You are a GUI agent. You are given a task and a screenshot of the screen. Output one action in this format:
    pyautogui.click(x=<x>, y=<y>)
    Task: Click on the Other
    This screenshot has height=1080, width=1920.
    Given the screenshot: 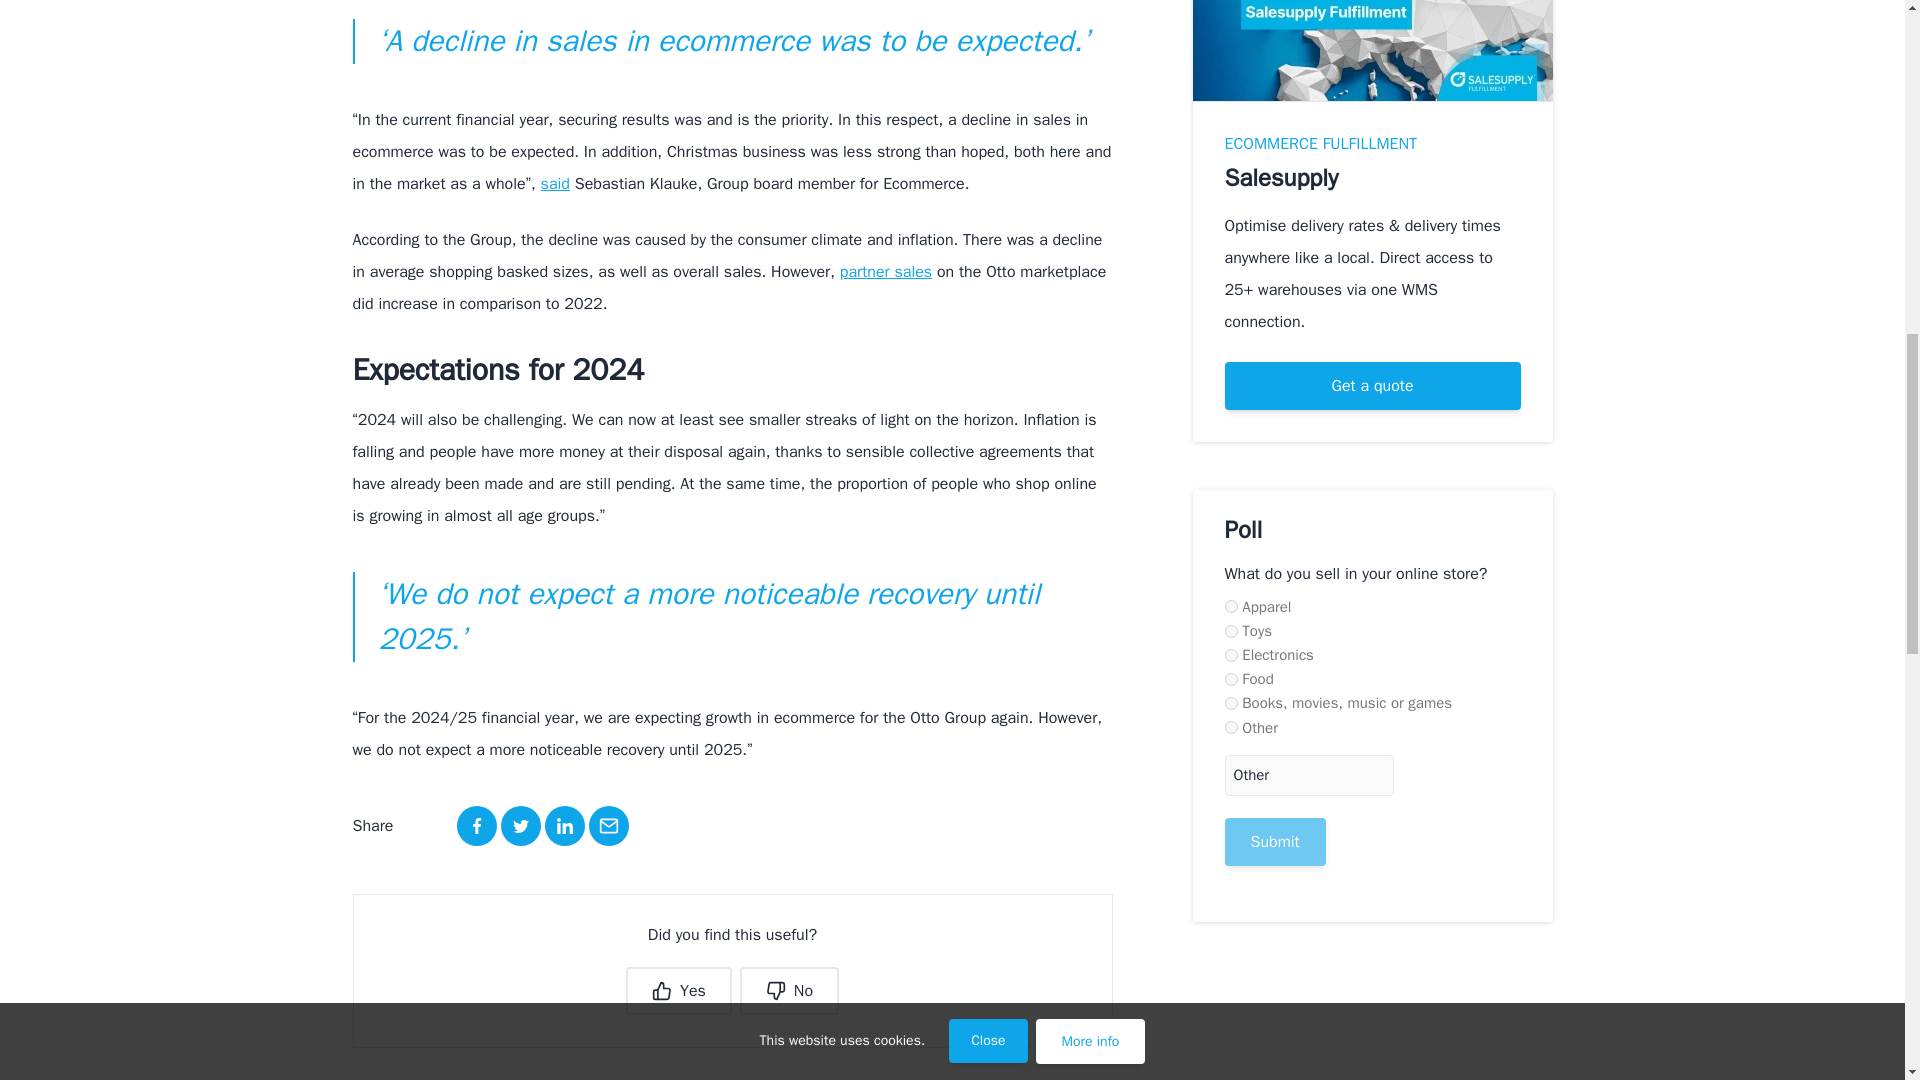 What is the action you would take?
    pyautogui.click(x=1308, y=774)
    